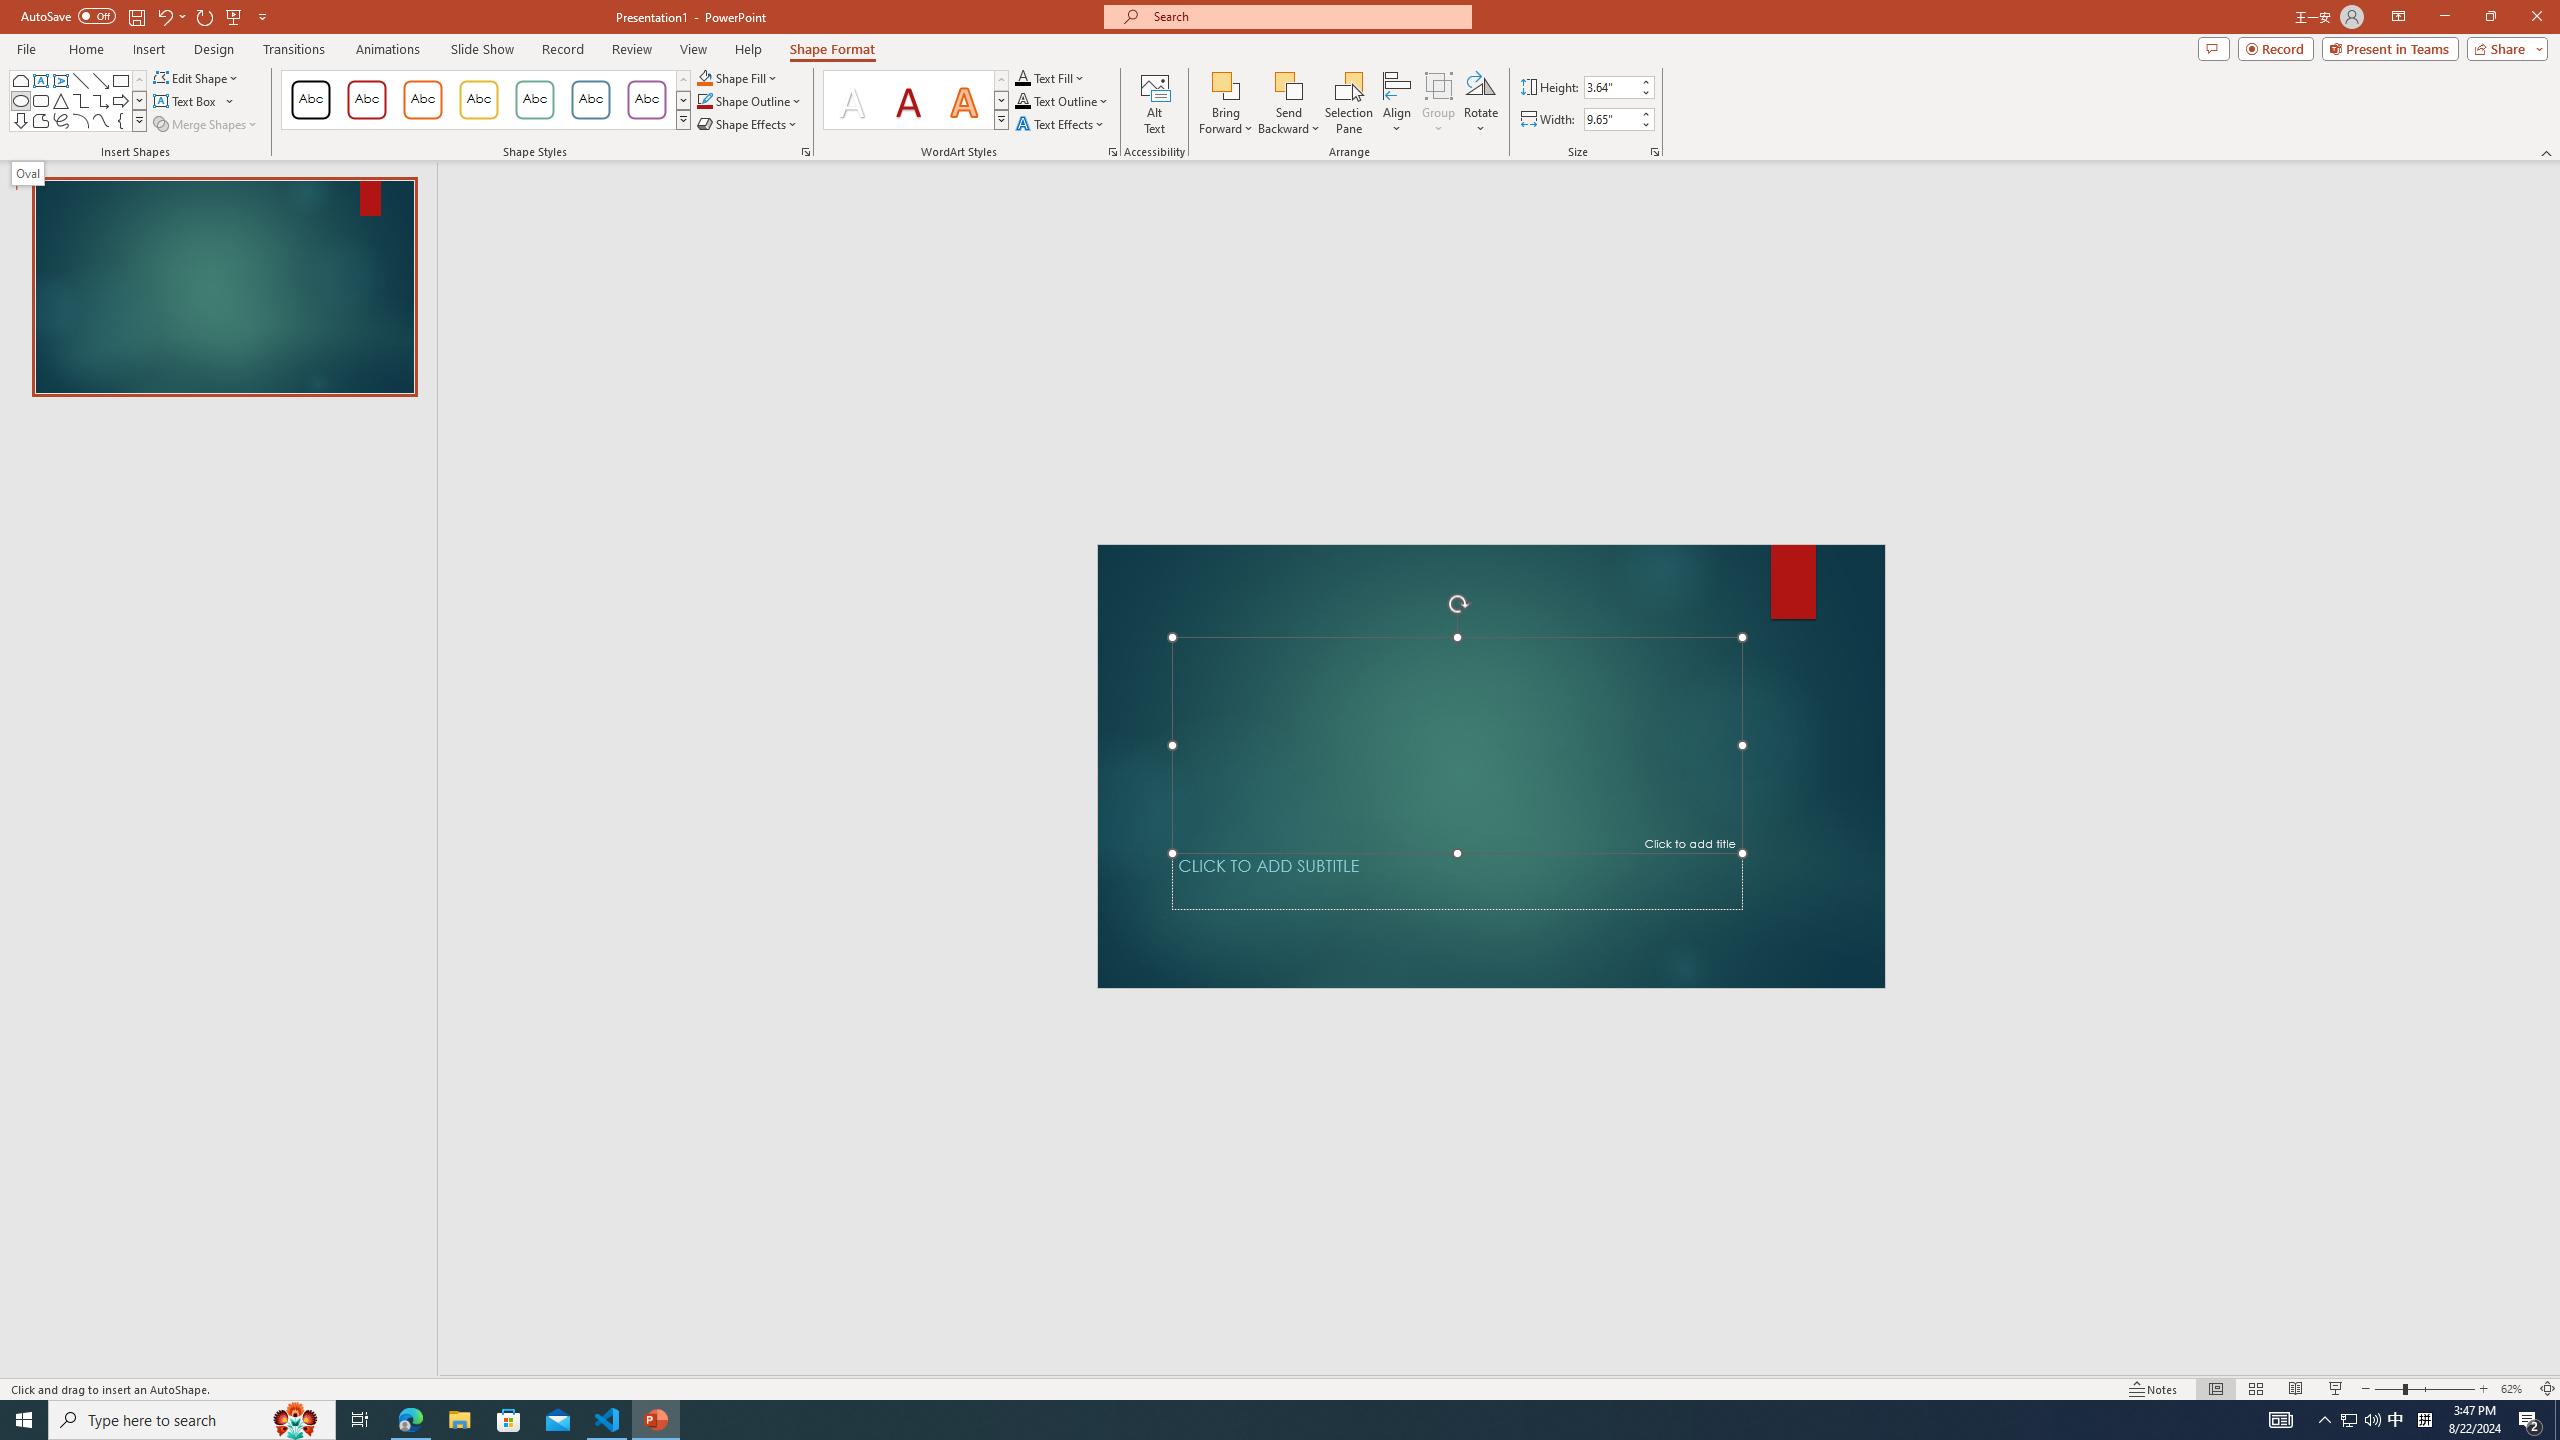  I want to click on Selection Pane..., so click(1350, 103).